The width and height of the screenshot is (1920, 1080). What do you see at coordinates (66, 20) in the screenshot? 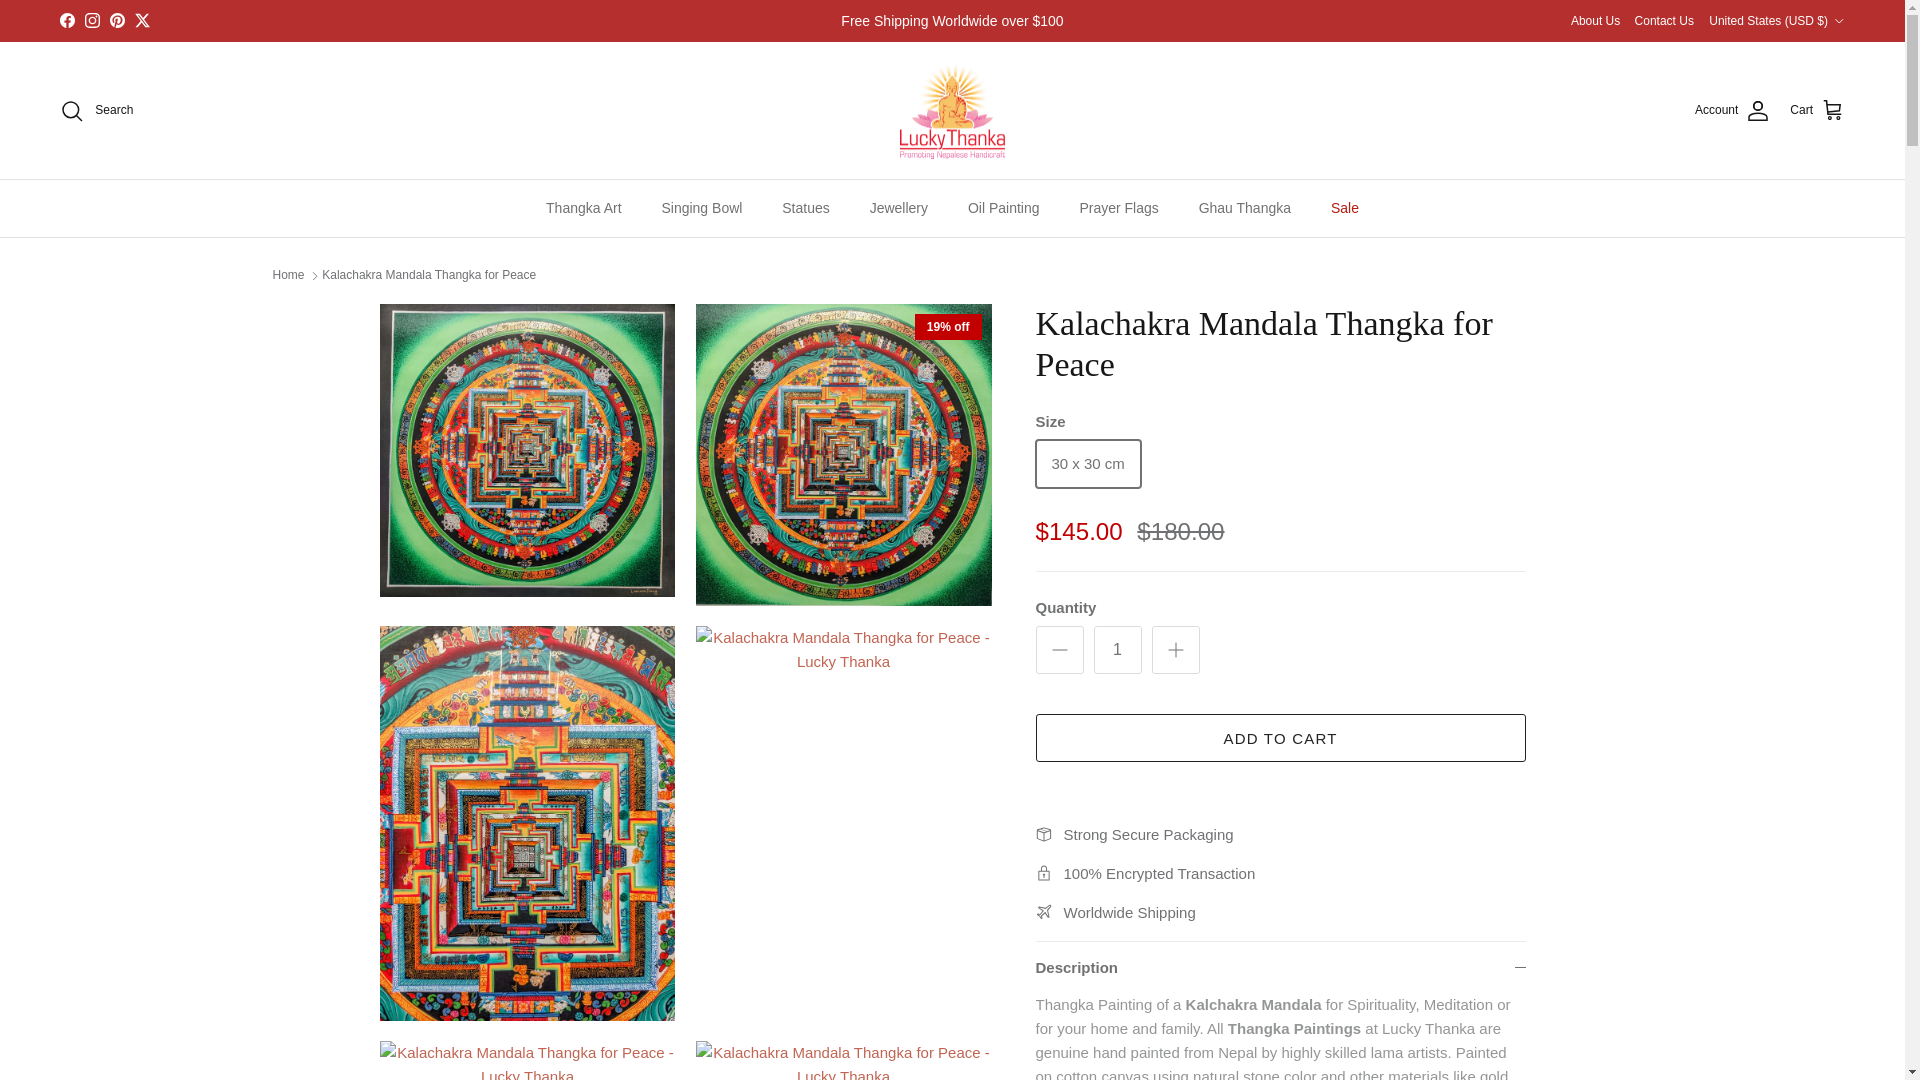
I see `Lucky Thanka on Facebook` at bounding box center [66, 20].